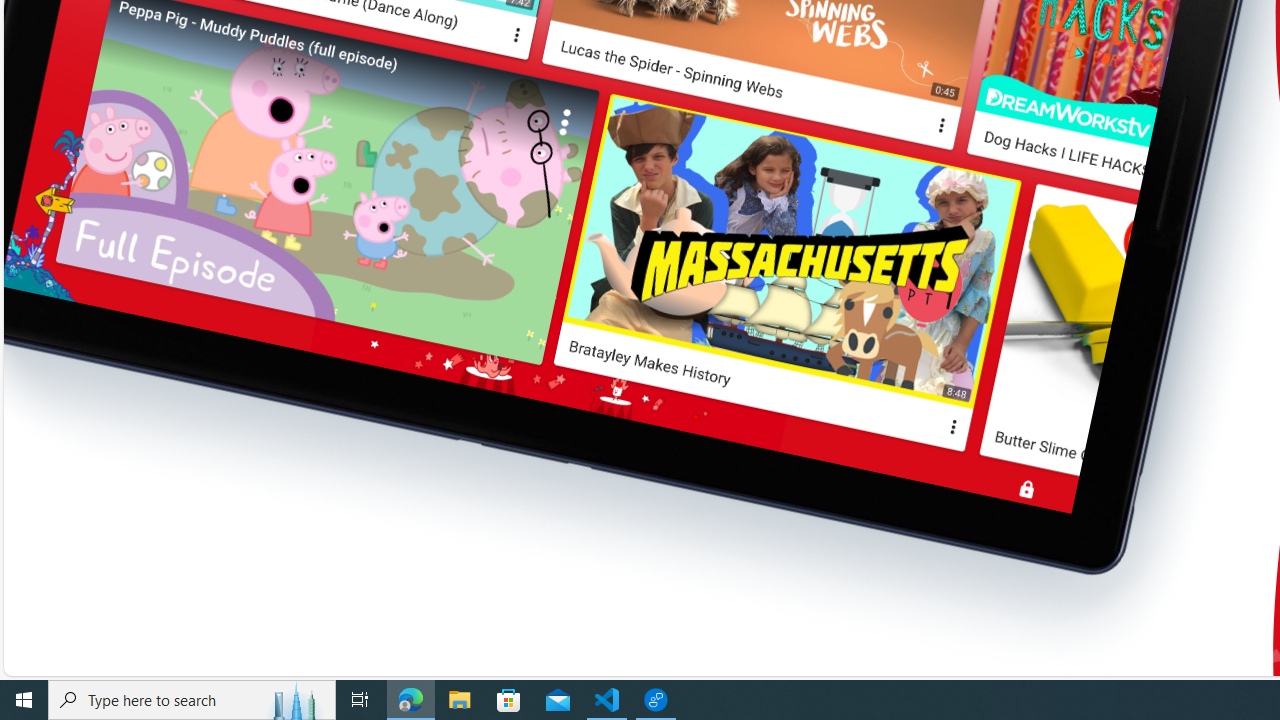 The image size is (1280, 720). I want to click on 02 Content Level by Age, so click(873, 164).